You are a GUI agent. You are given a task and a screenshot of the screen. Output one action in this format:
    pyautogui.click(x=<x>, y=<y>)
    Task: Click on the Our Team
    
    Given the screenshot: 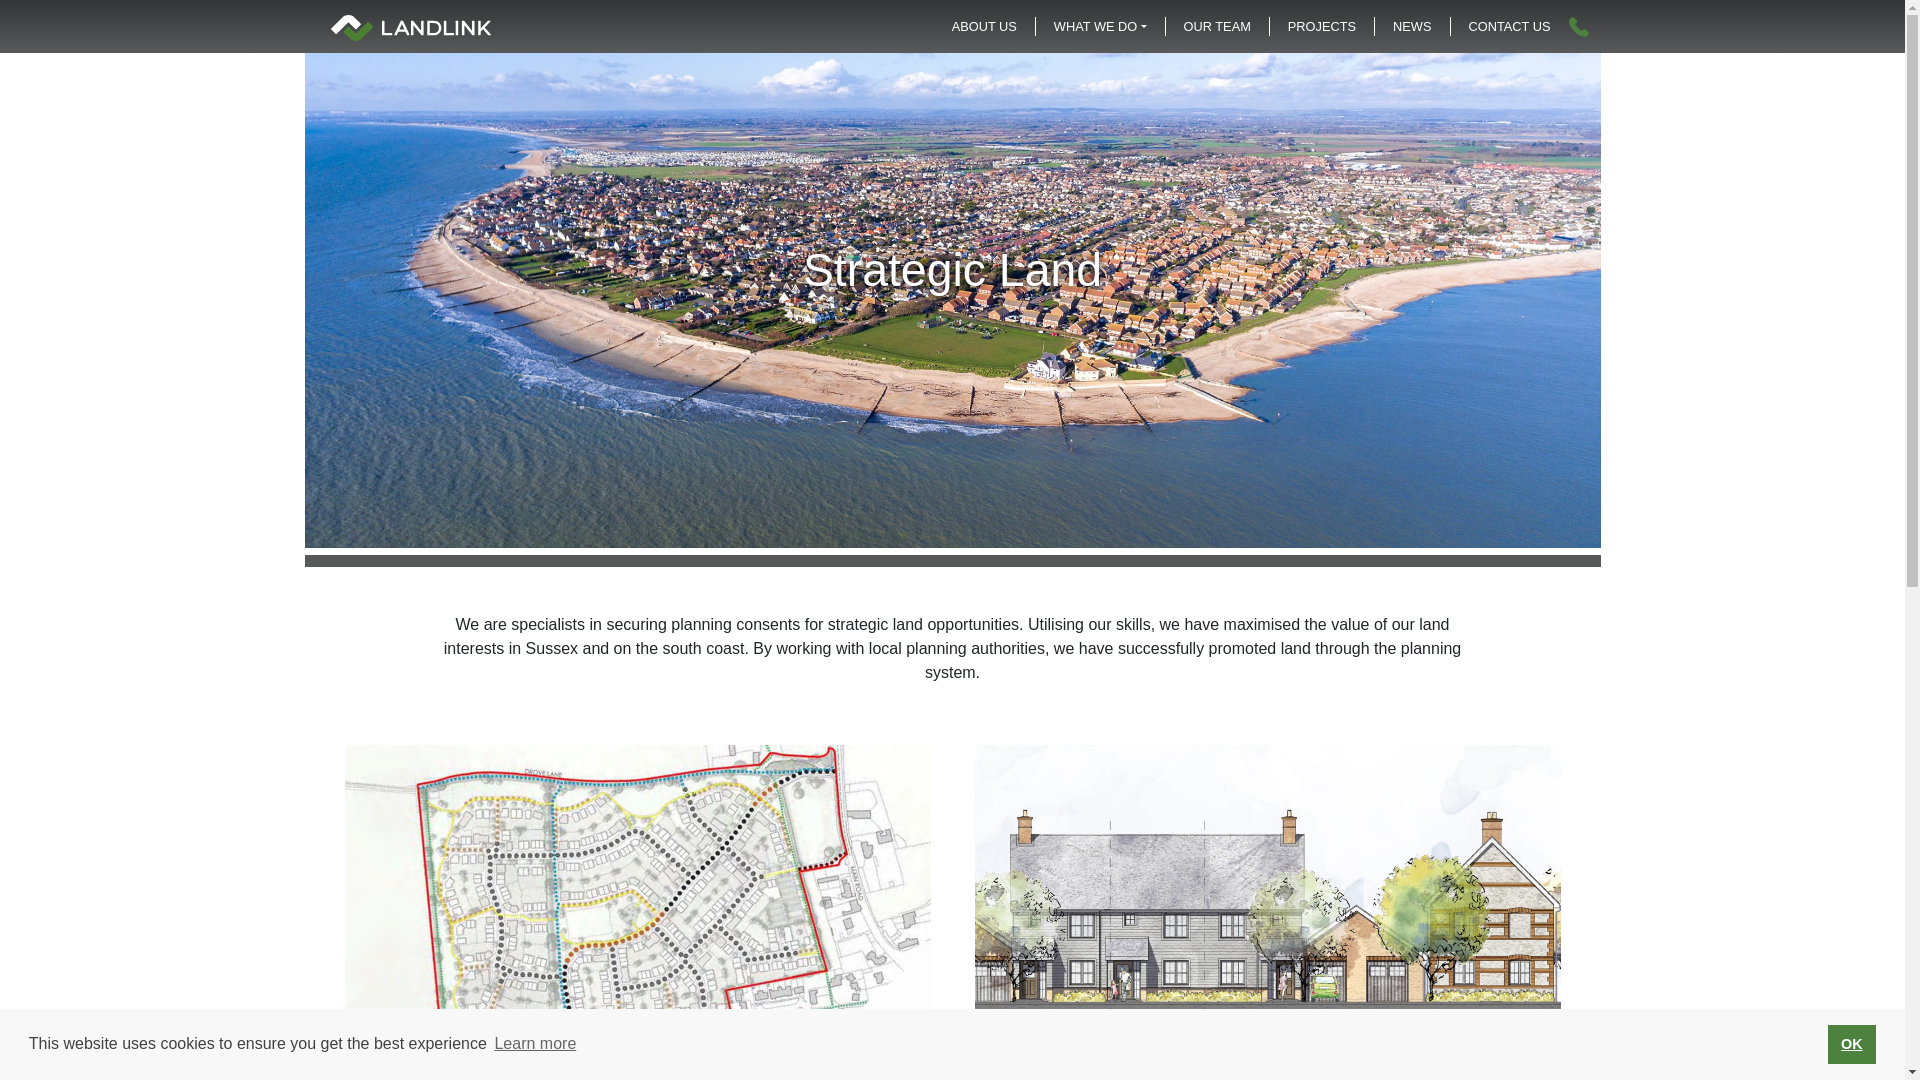 What is the action you would take?
    pyautogui.click(x=1217, y=26)
    